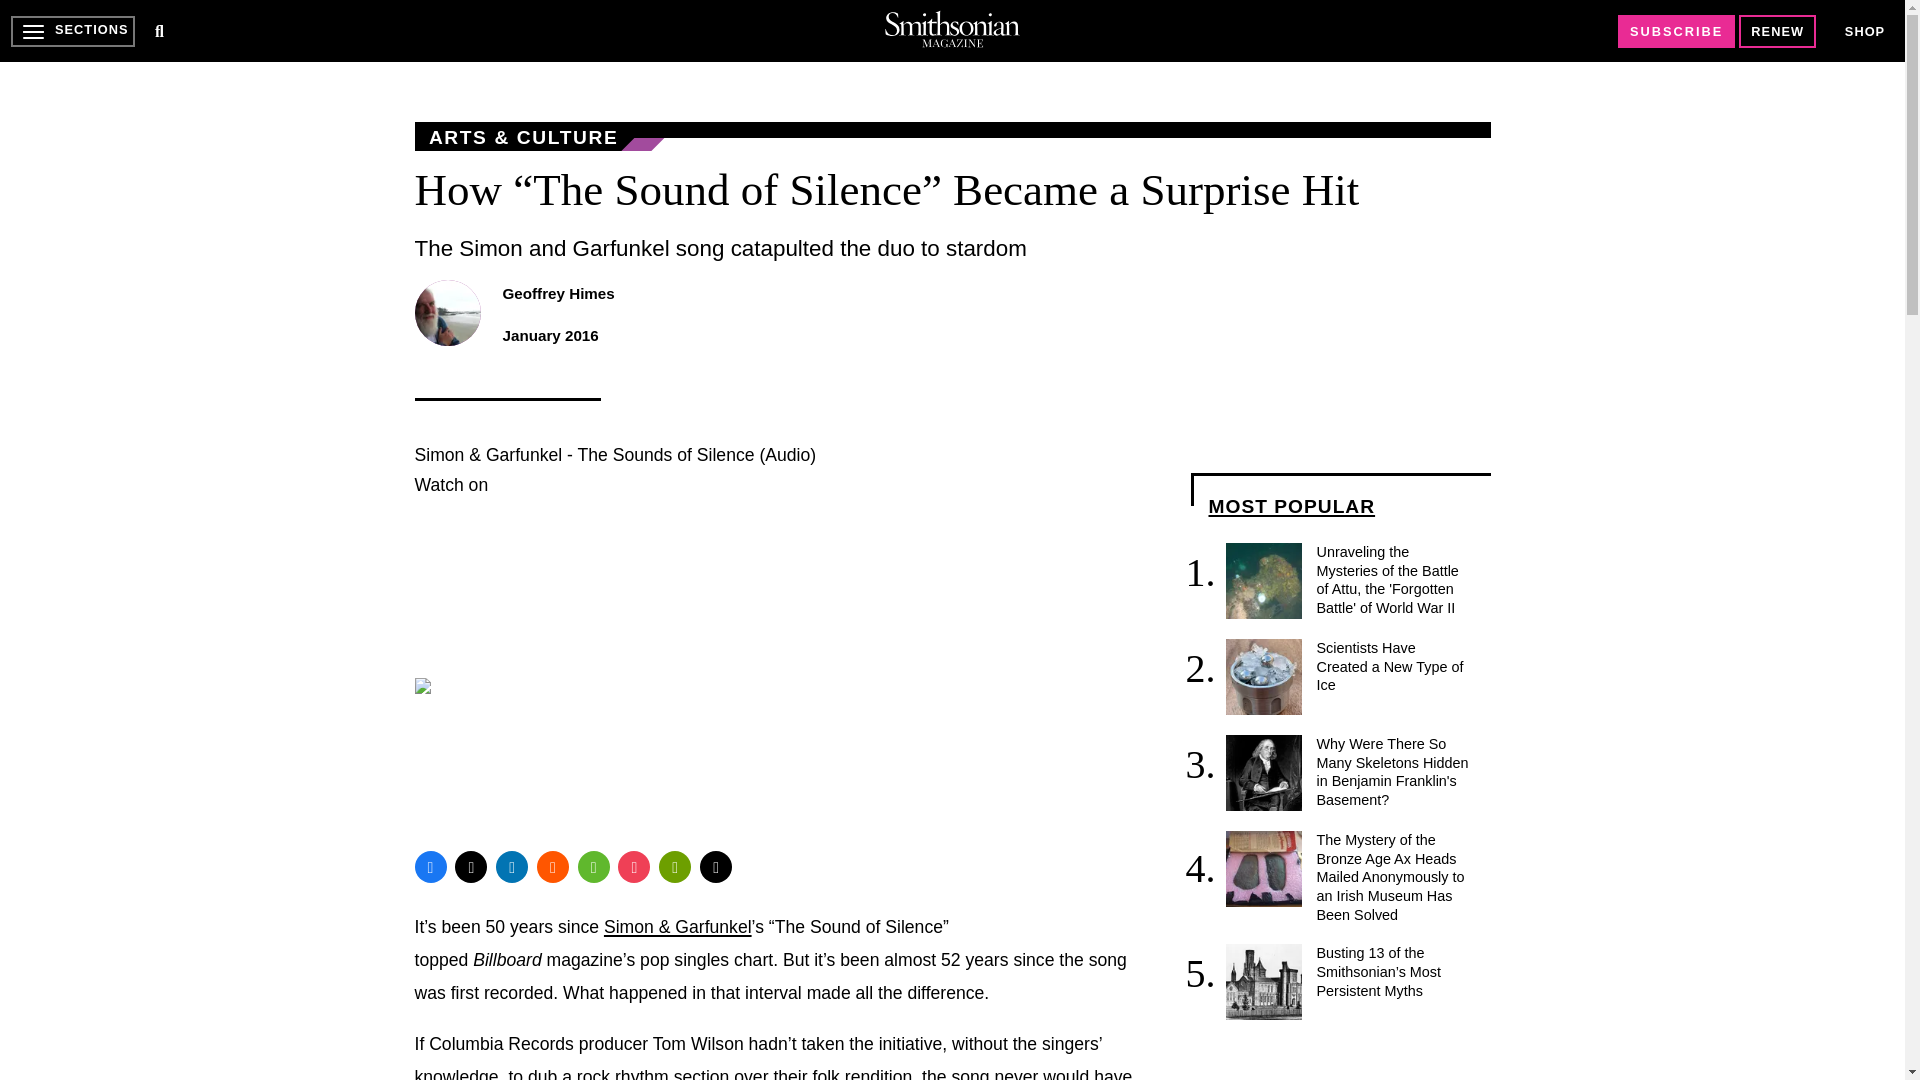 The image size is (1920, 1080). What do you see at coordinates (634, 867) in the screenshot?
I see `Pocket` at bounding box center [634, 867].